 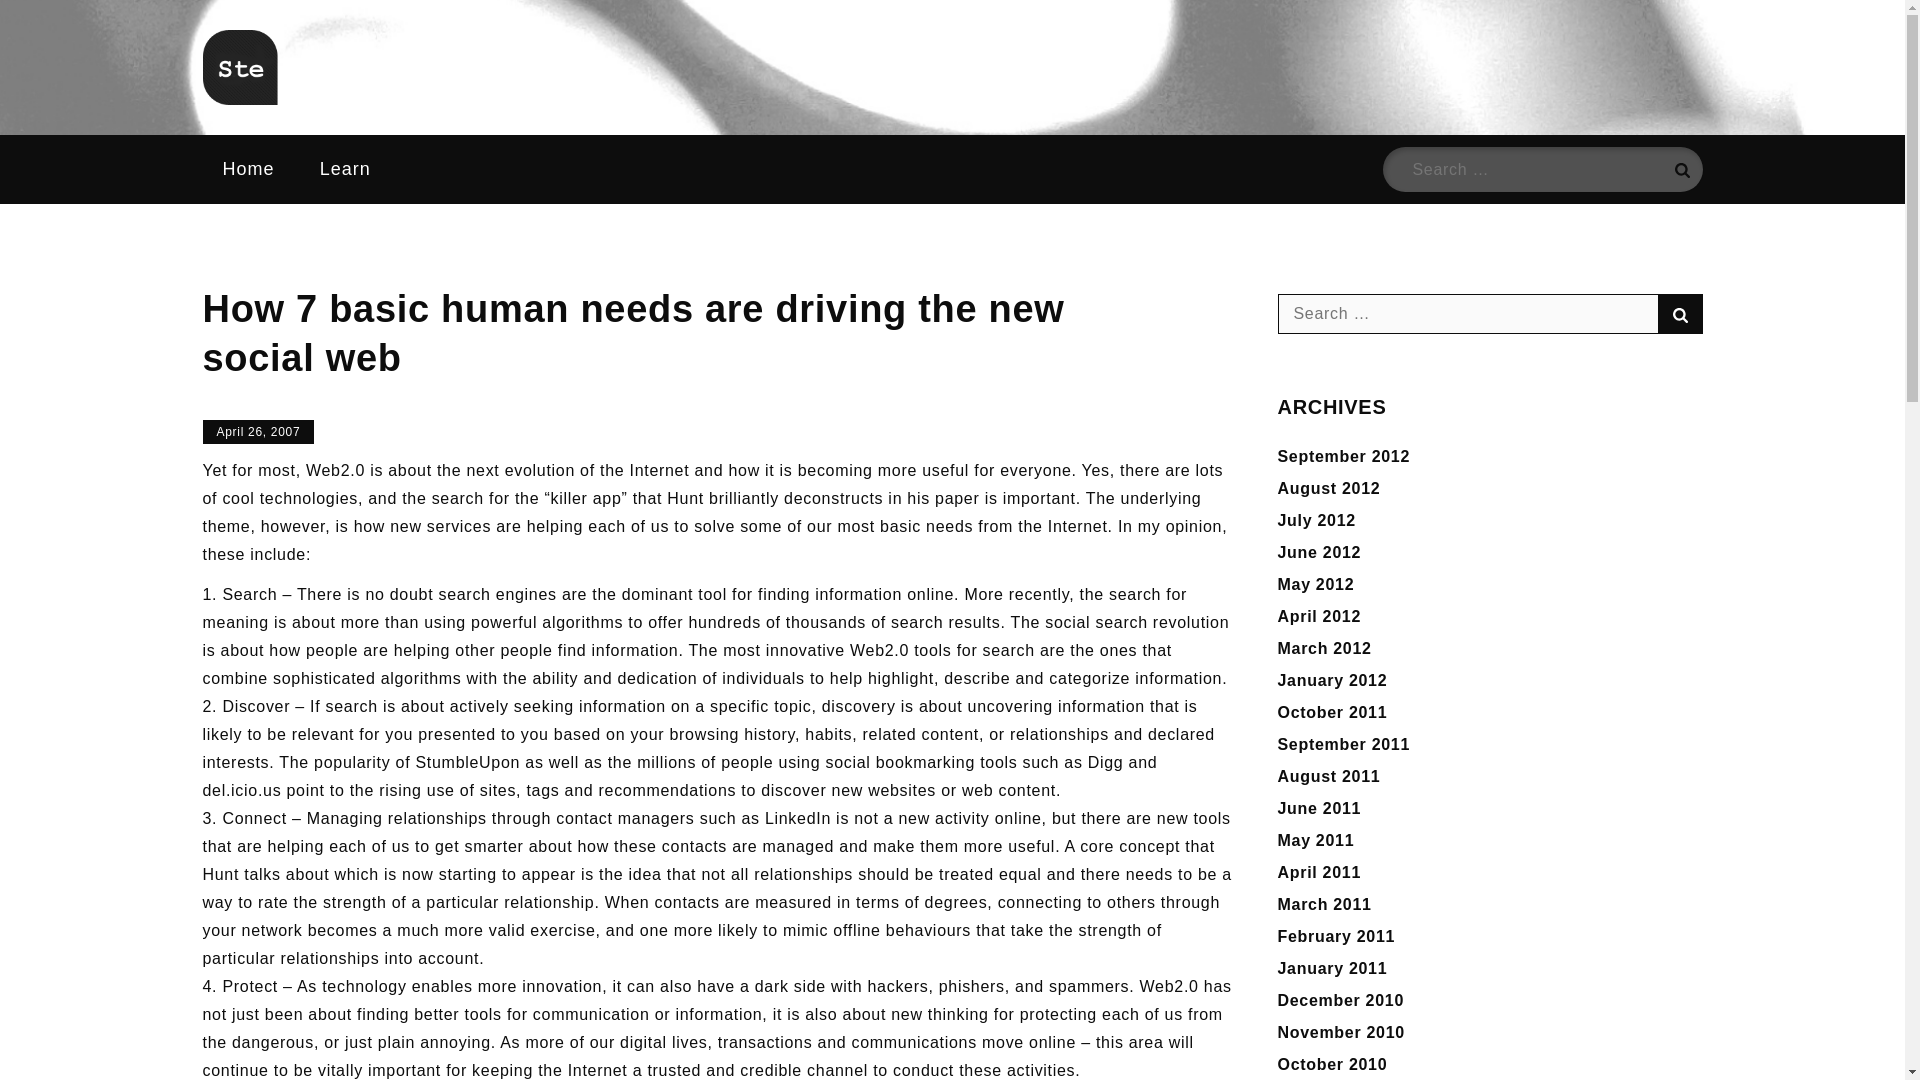 I want to click on January 2011, so click(x=1333, y=968).